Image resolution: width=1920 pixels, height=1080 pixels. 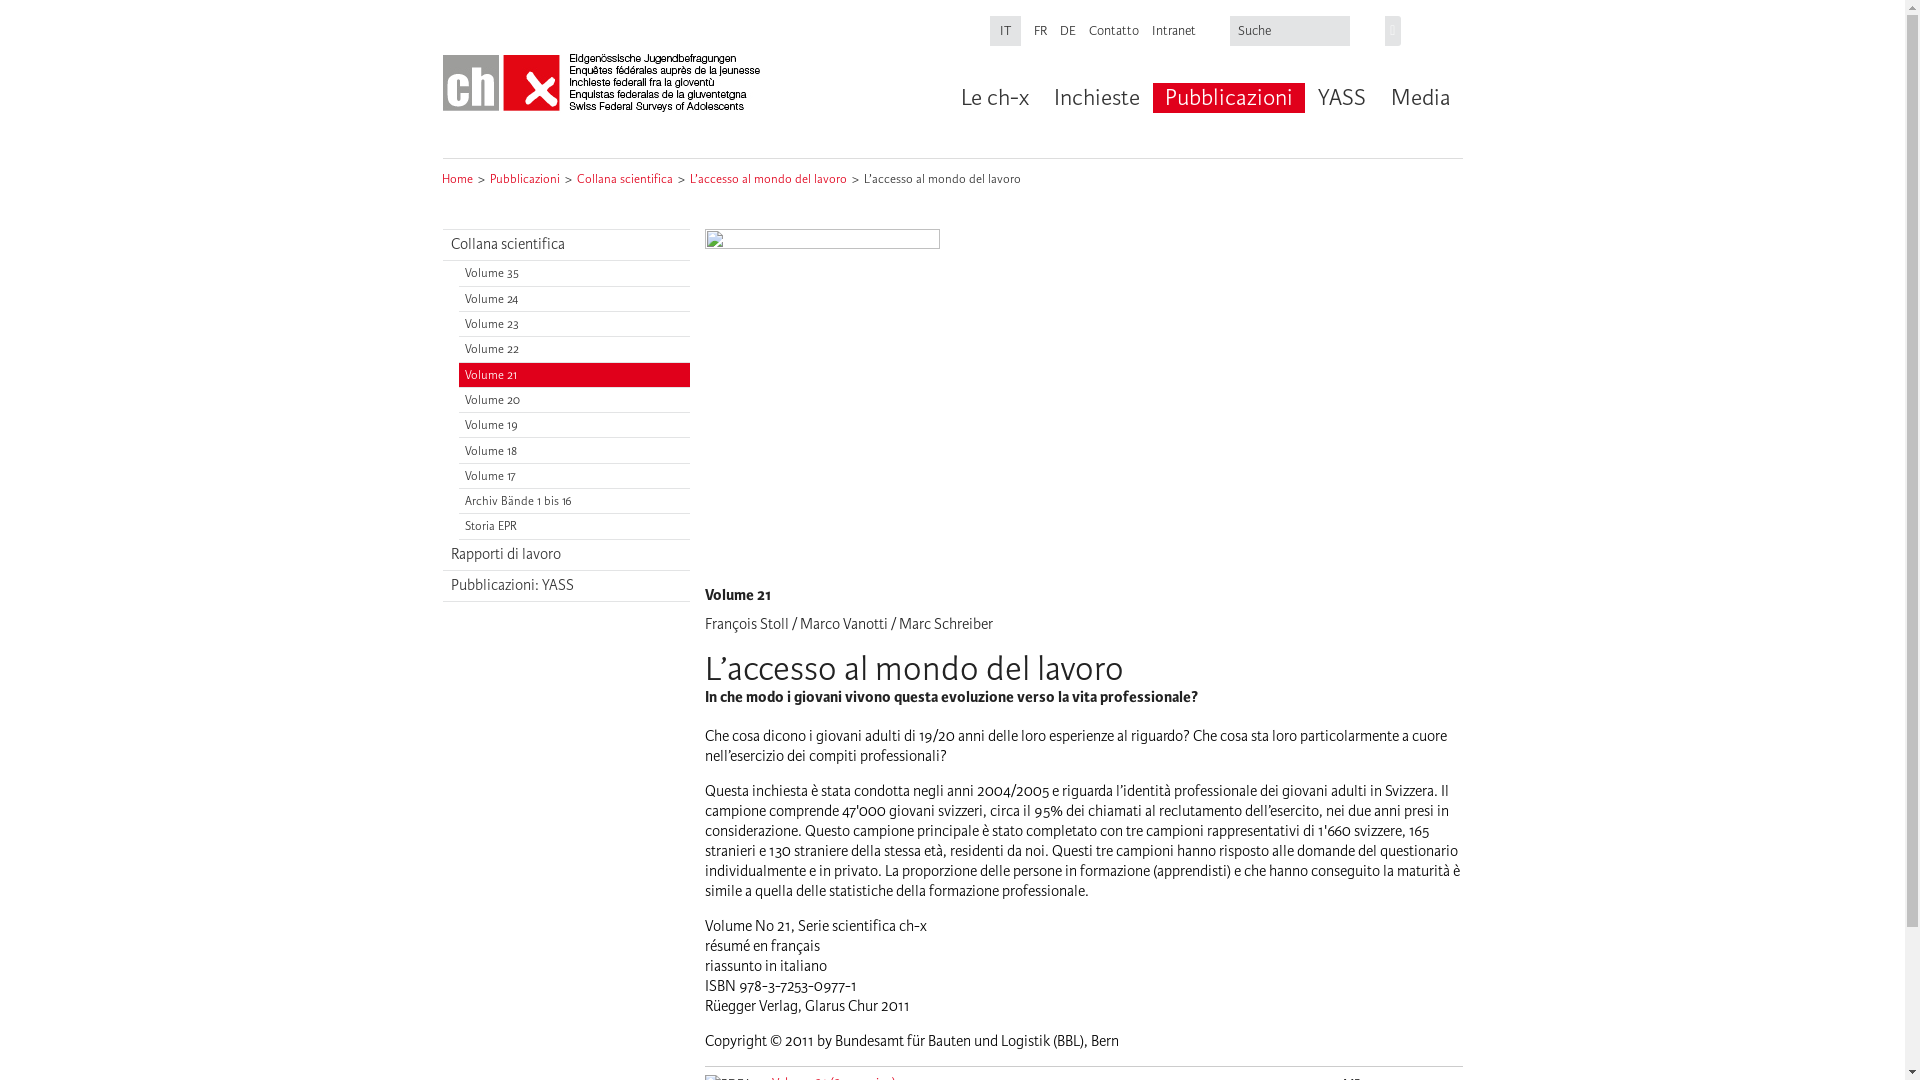 I want to click on Volume 18, so click(x=574, y=450).